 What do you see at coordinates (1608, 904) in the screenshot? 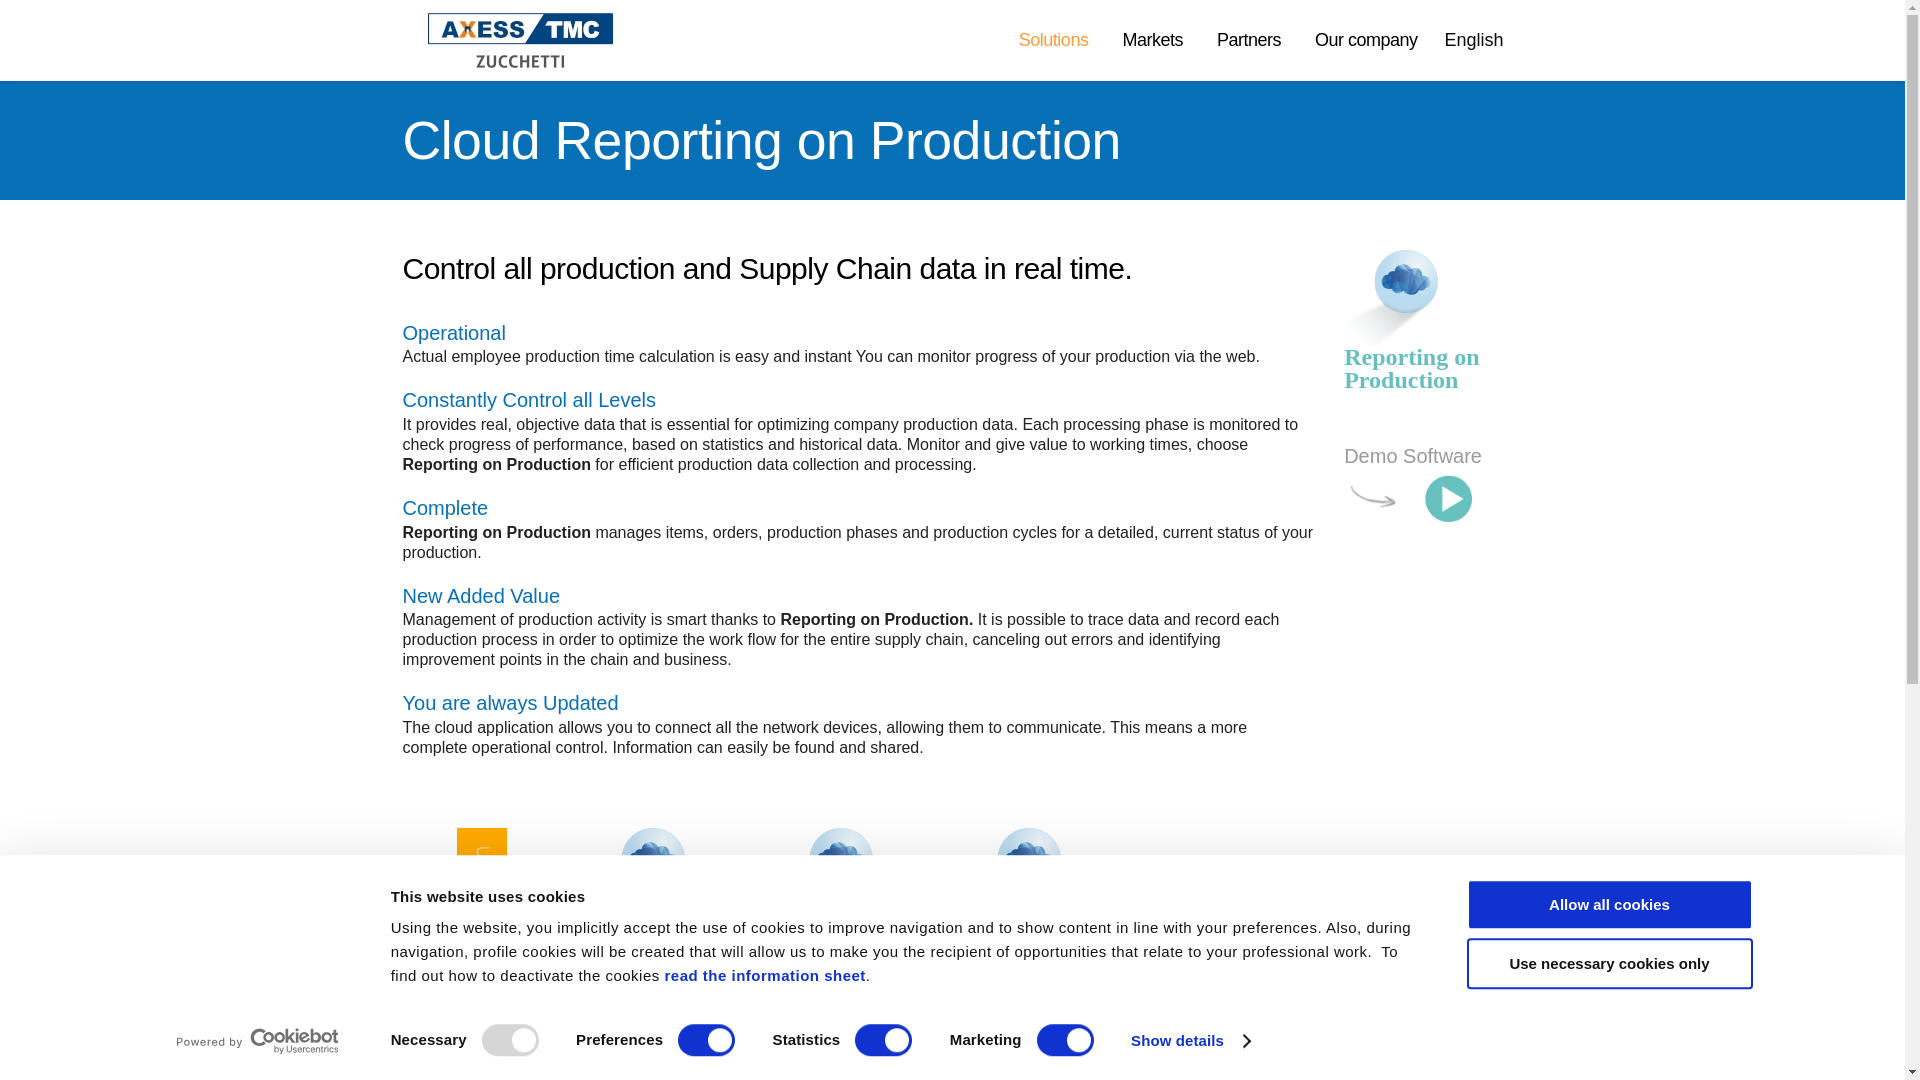
I see `Allow all cookies` at bounding box center [1608, 904].